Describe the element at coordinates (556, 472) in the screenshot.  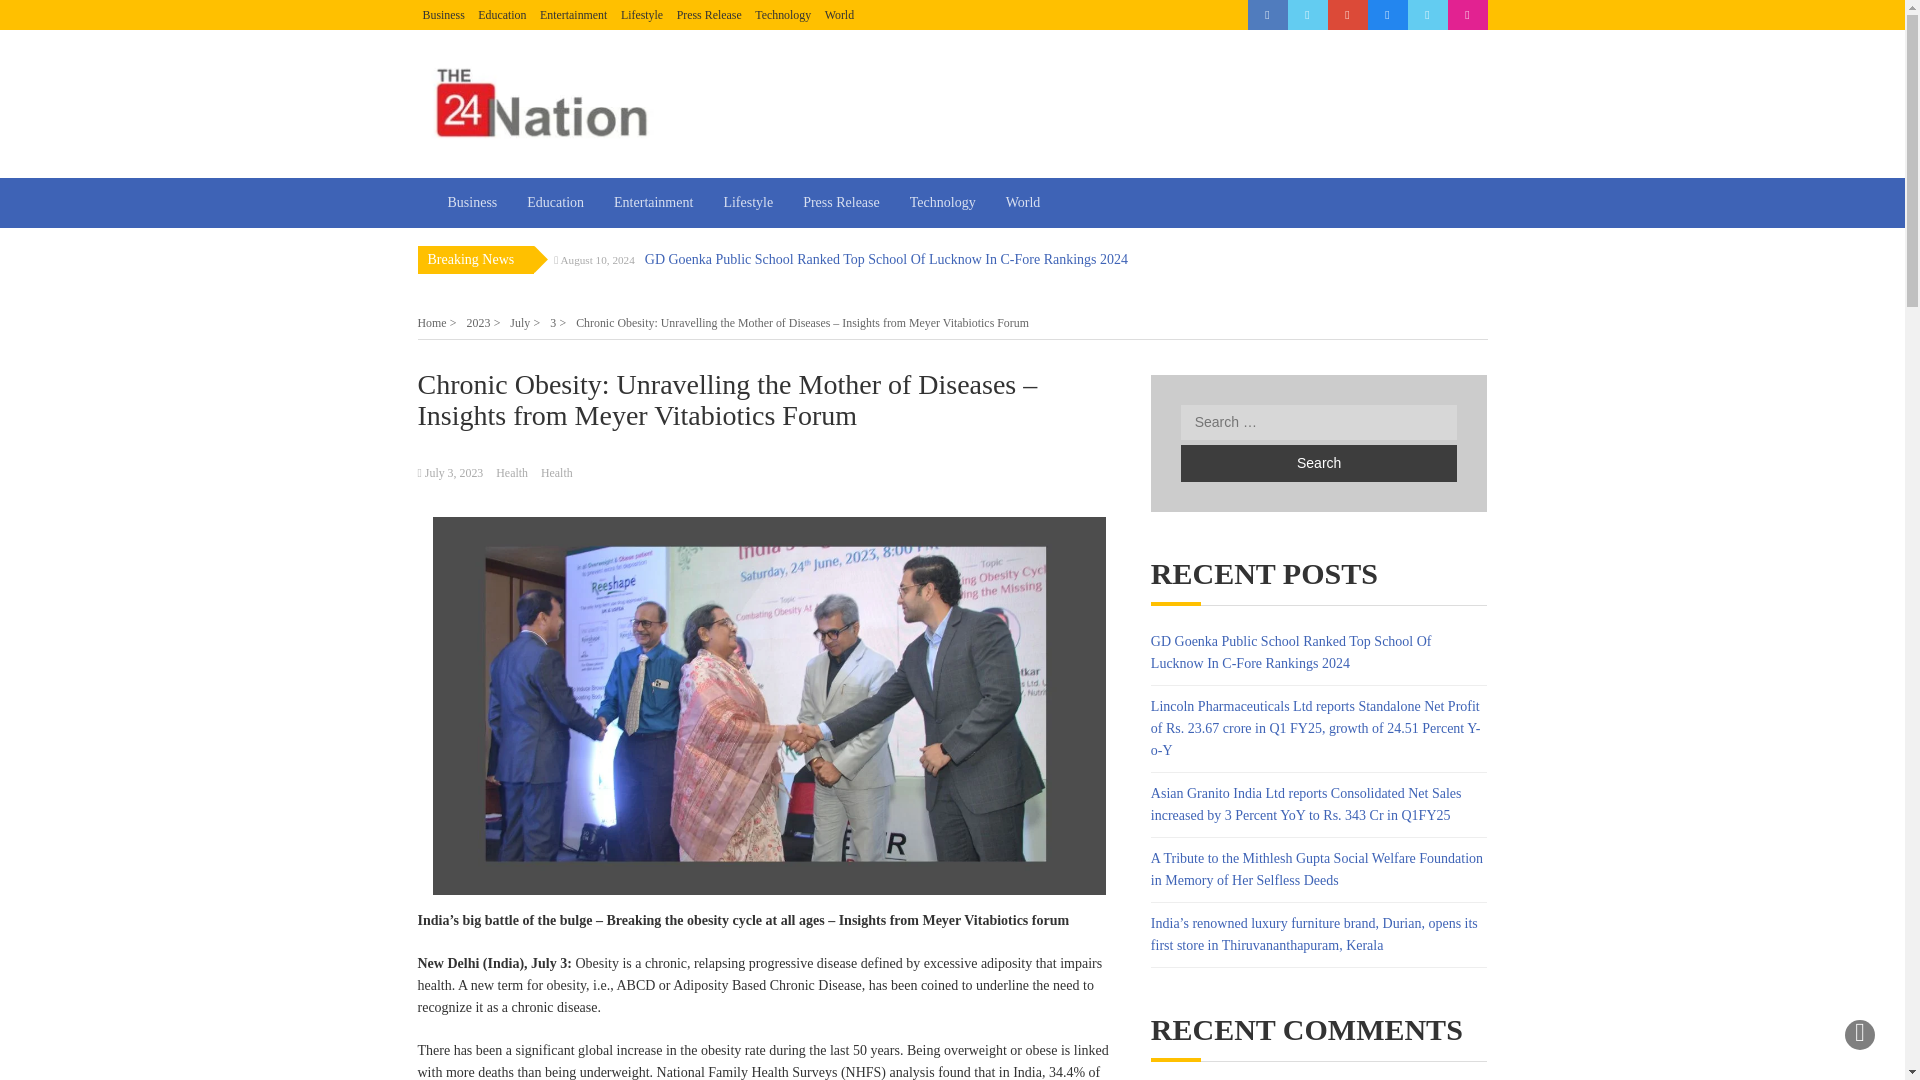
I see `Health` at that location.